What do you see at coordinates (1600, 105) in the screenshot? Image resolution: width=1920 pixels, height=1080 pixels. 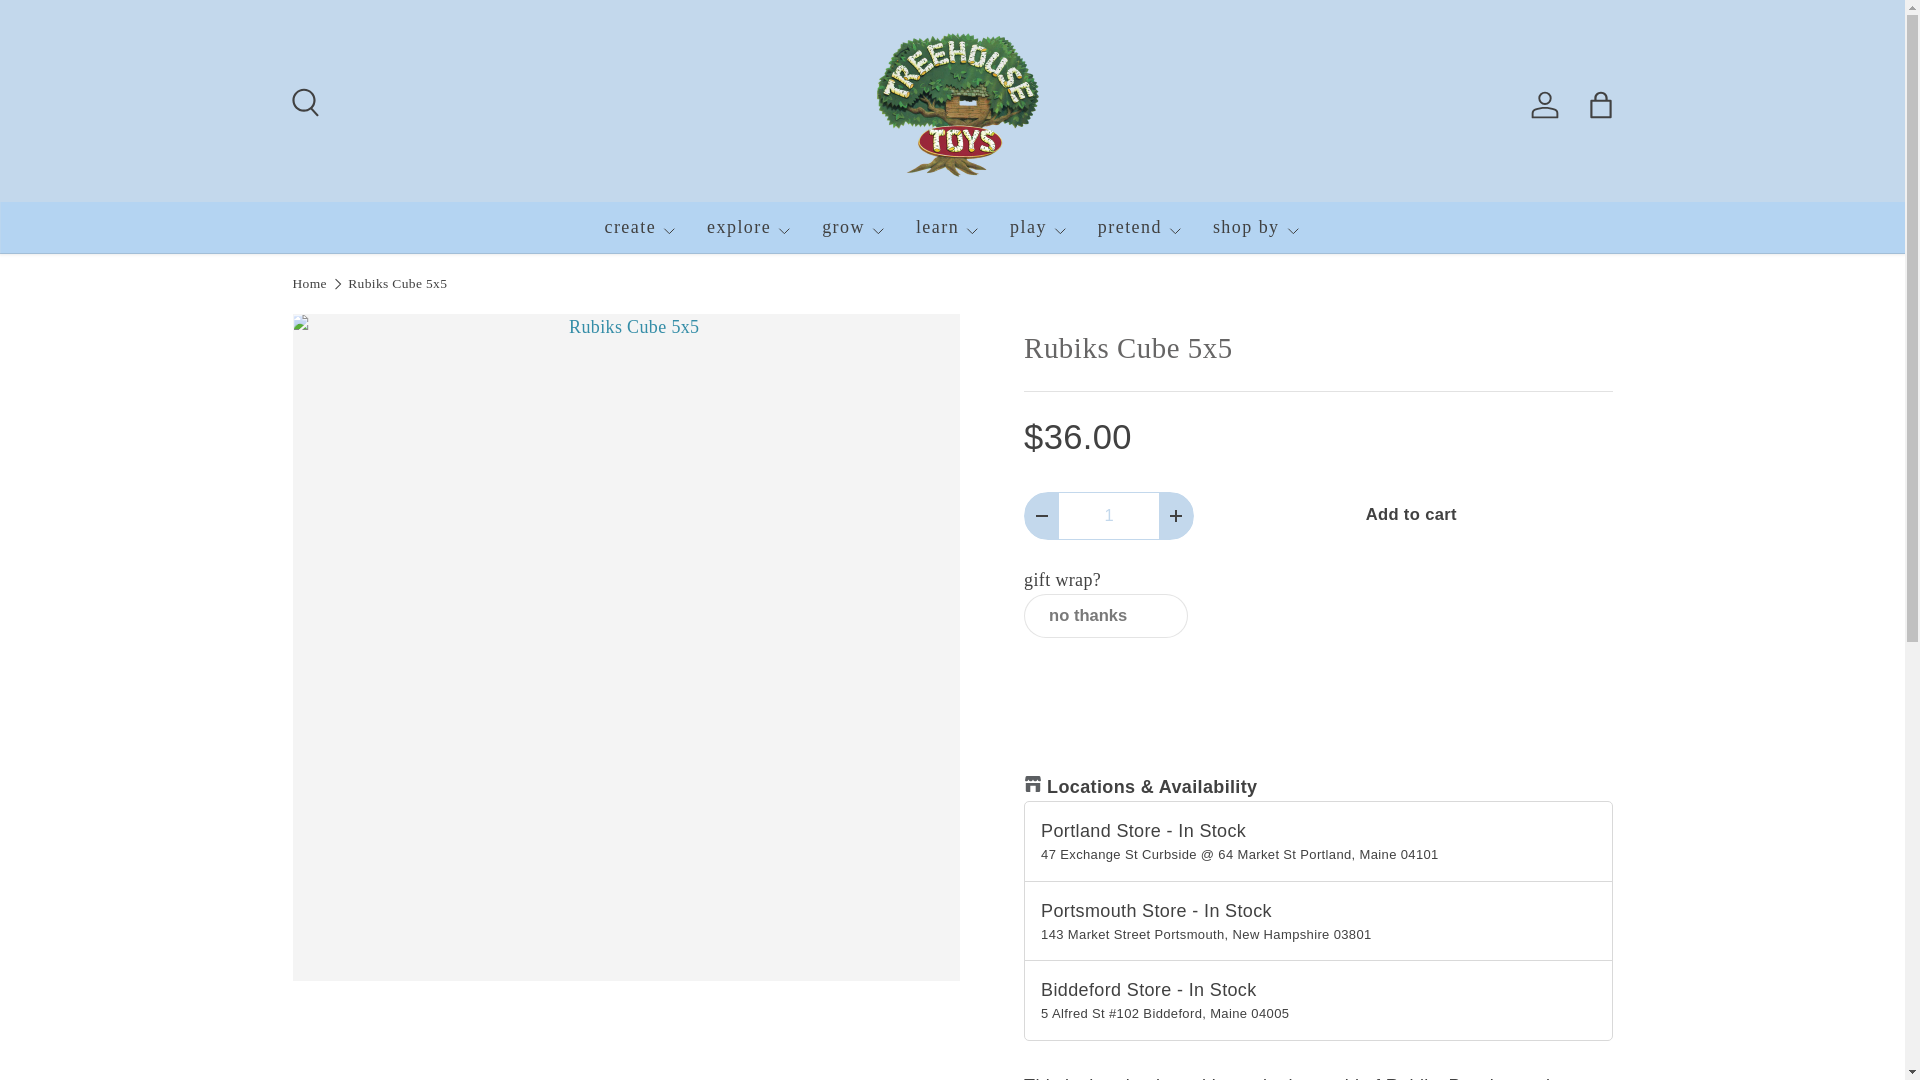 I see `Bag` at bounding box center [1600, 105].